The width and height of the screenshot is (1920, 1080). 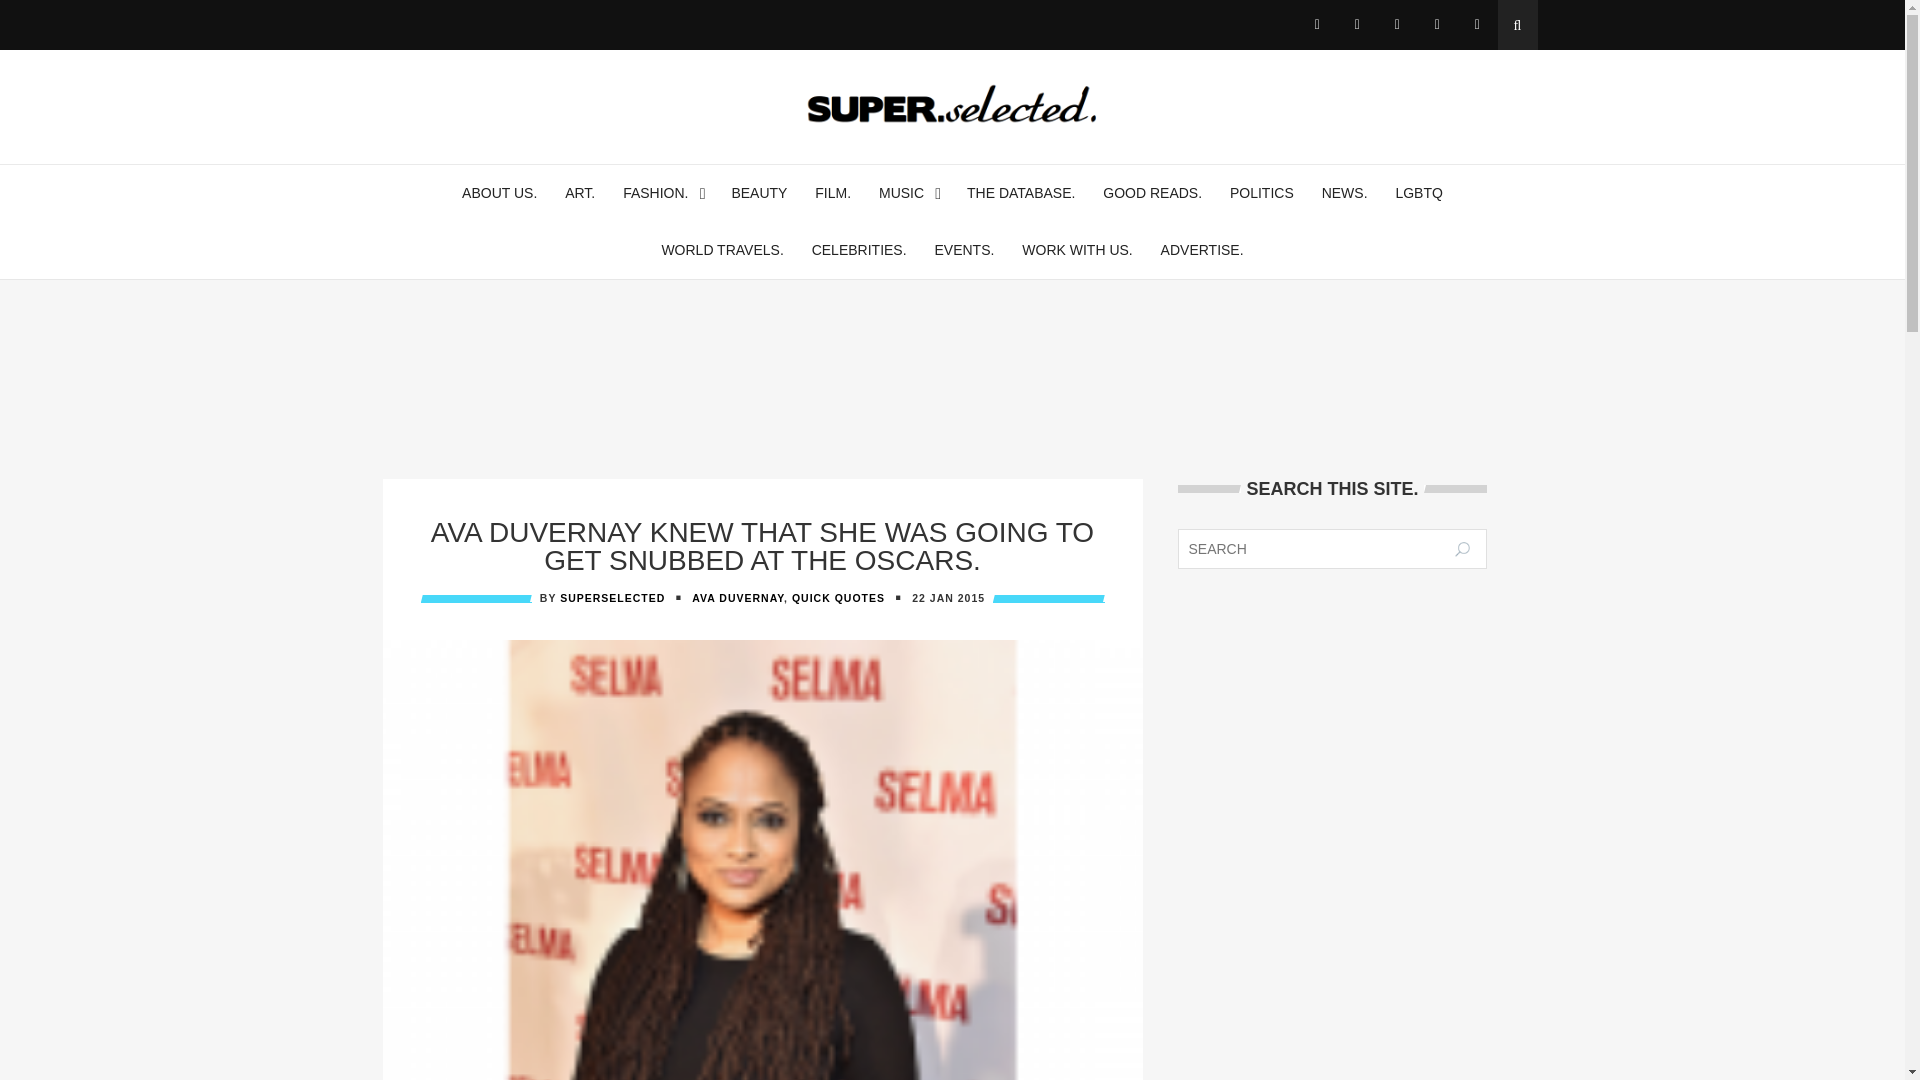 What do you see at coordinates (964, 250) in the screenshot?
I see `EVENTS.` at bounding box center [964, 250].